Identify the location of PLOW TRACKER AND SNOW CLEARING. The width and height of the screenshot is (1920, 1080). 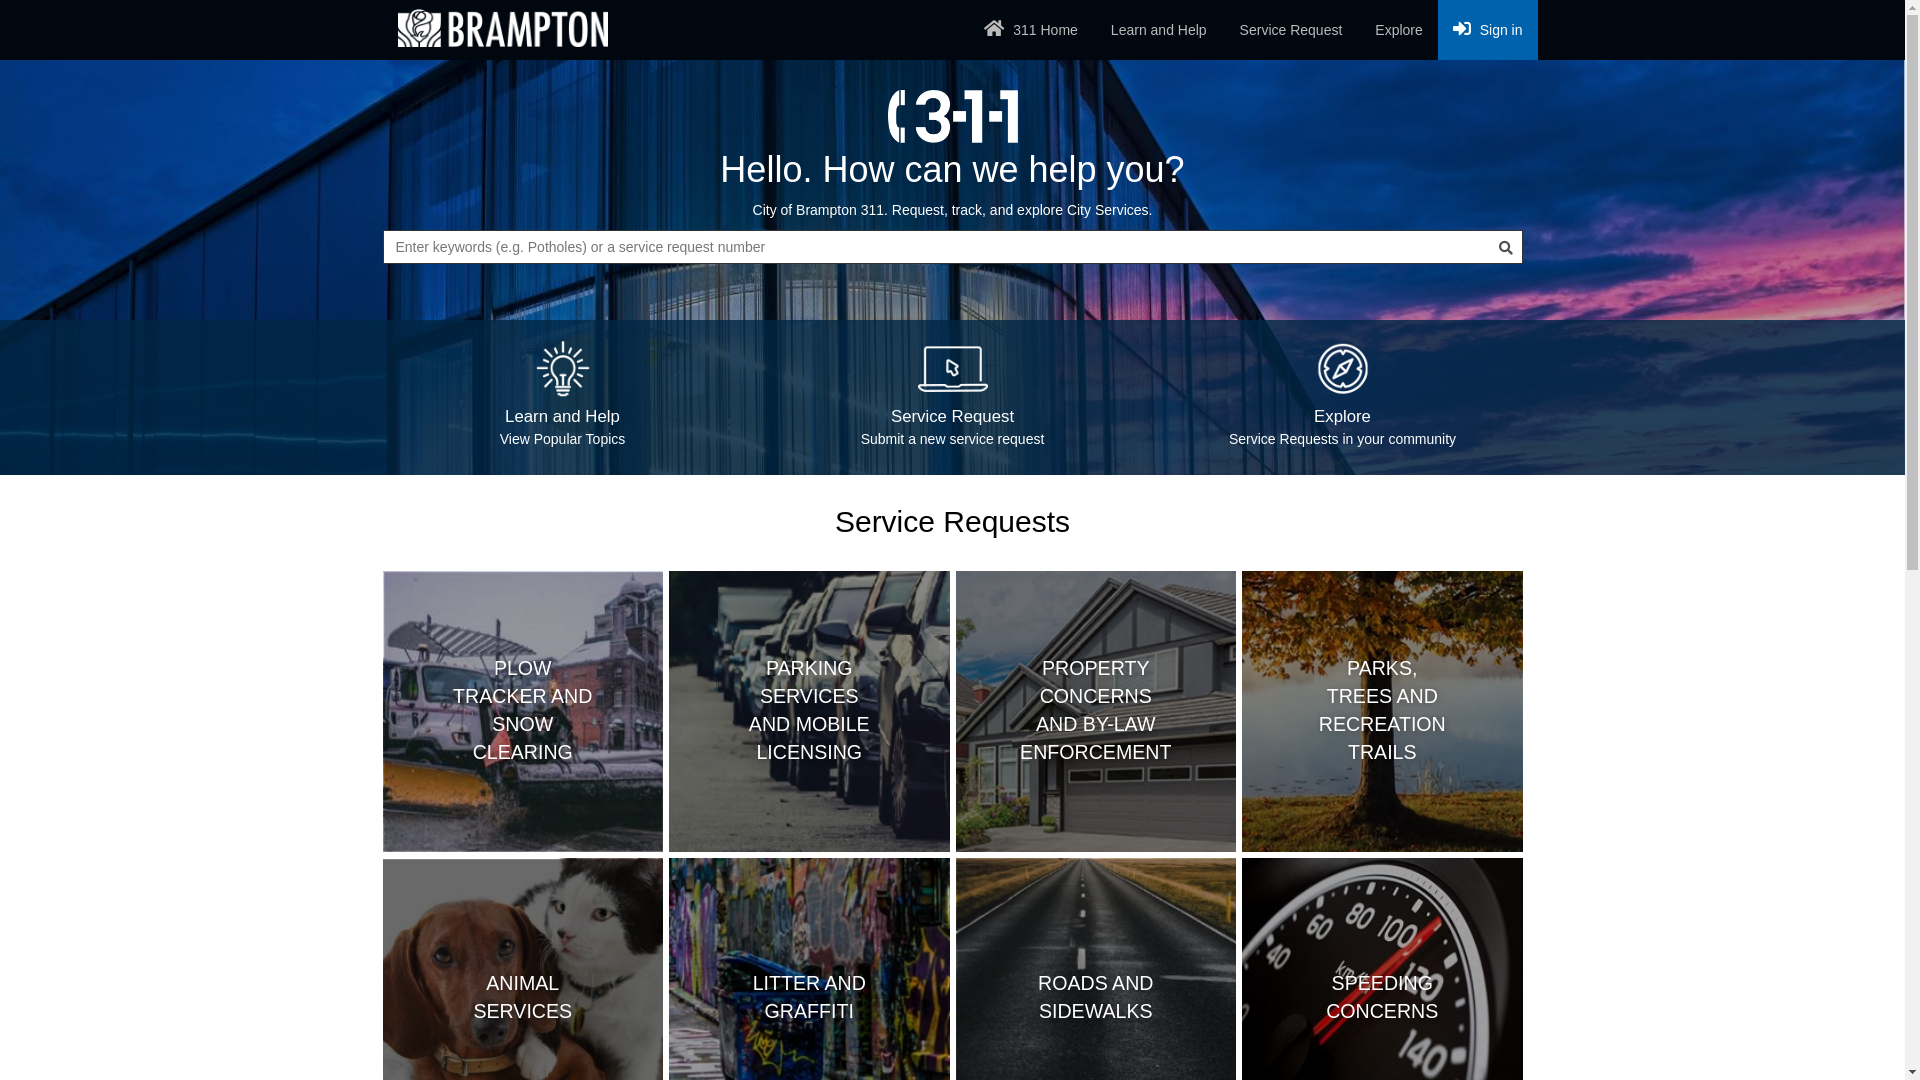
(522, 712).